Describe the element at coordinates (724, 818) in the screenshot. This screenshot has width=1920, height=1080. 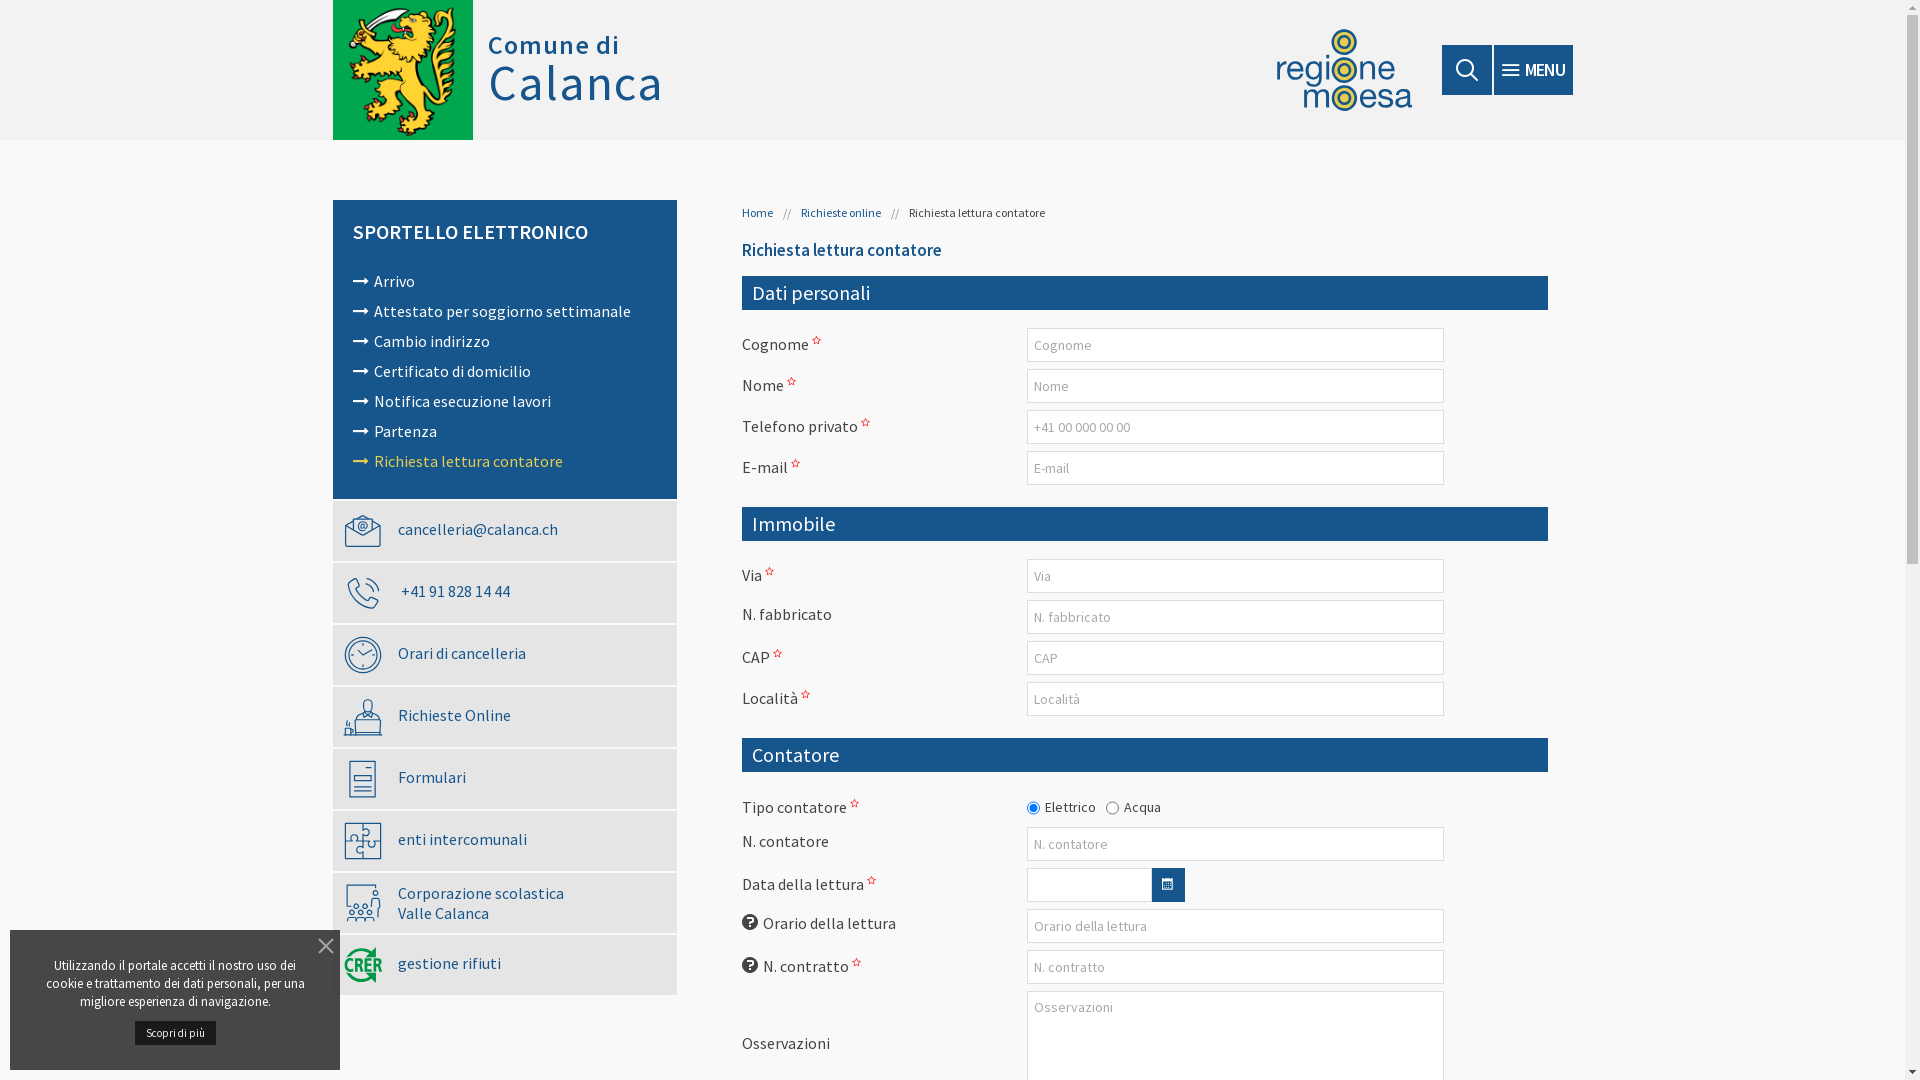
I see `cancelleria@calanca.ch` at that location.